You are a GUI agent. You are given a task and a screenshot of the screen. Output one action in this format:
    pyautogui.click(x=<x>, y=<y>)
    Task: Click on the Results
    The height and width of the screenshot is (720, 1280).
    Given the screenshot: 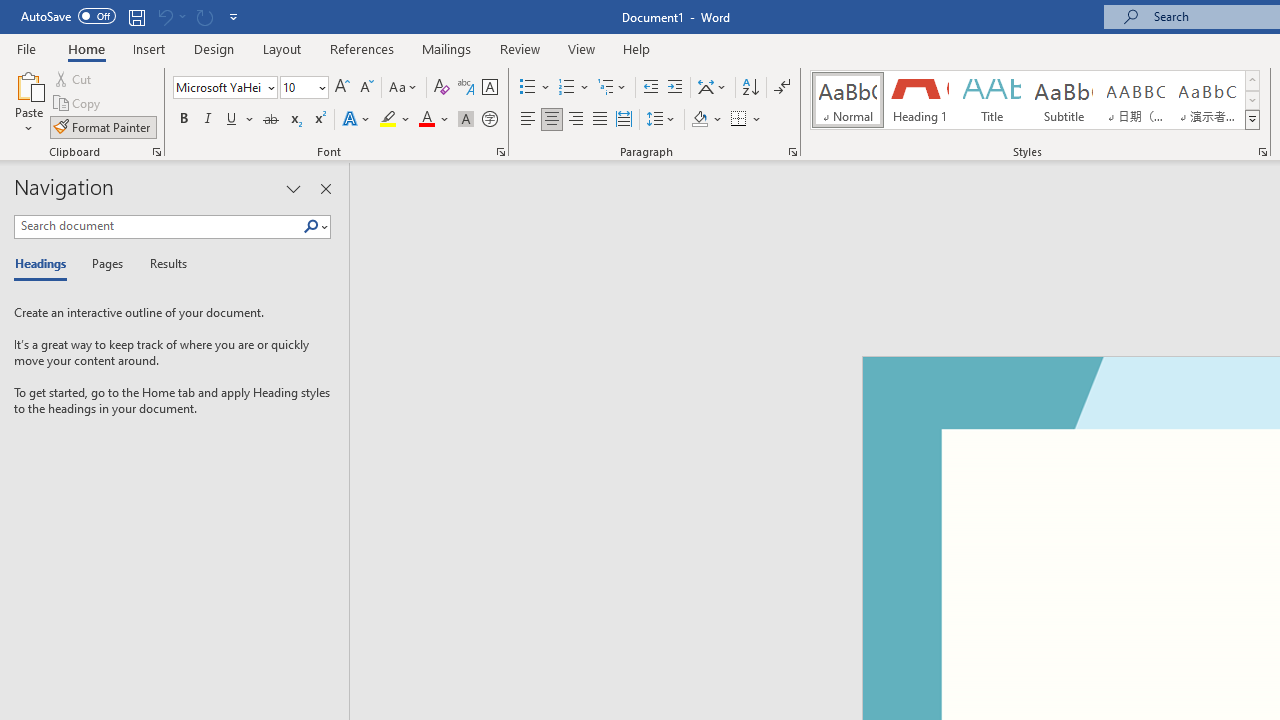 What is the action you would take?
    pyautogui.click(x=162, y=264)
    